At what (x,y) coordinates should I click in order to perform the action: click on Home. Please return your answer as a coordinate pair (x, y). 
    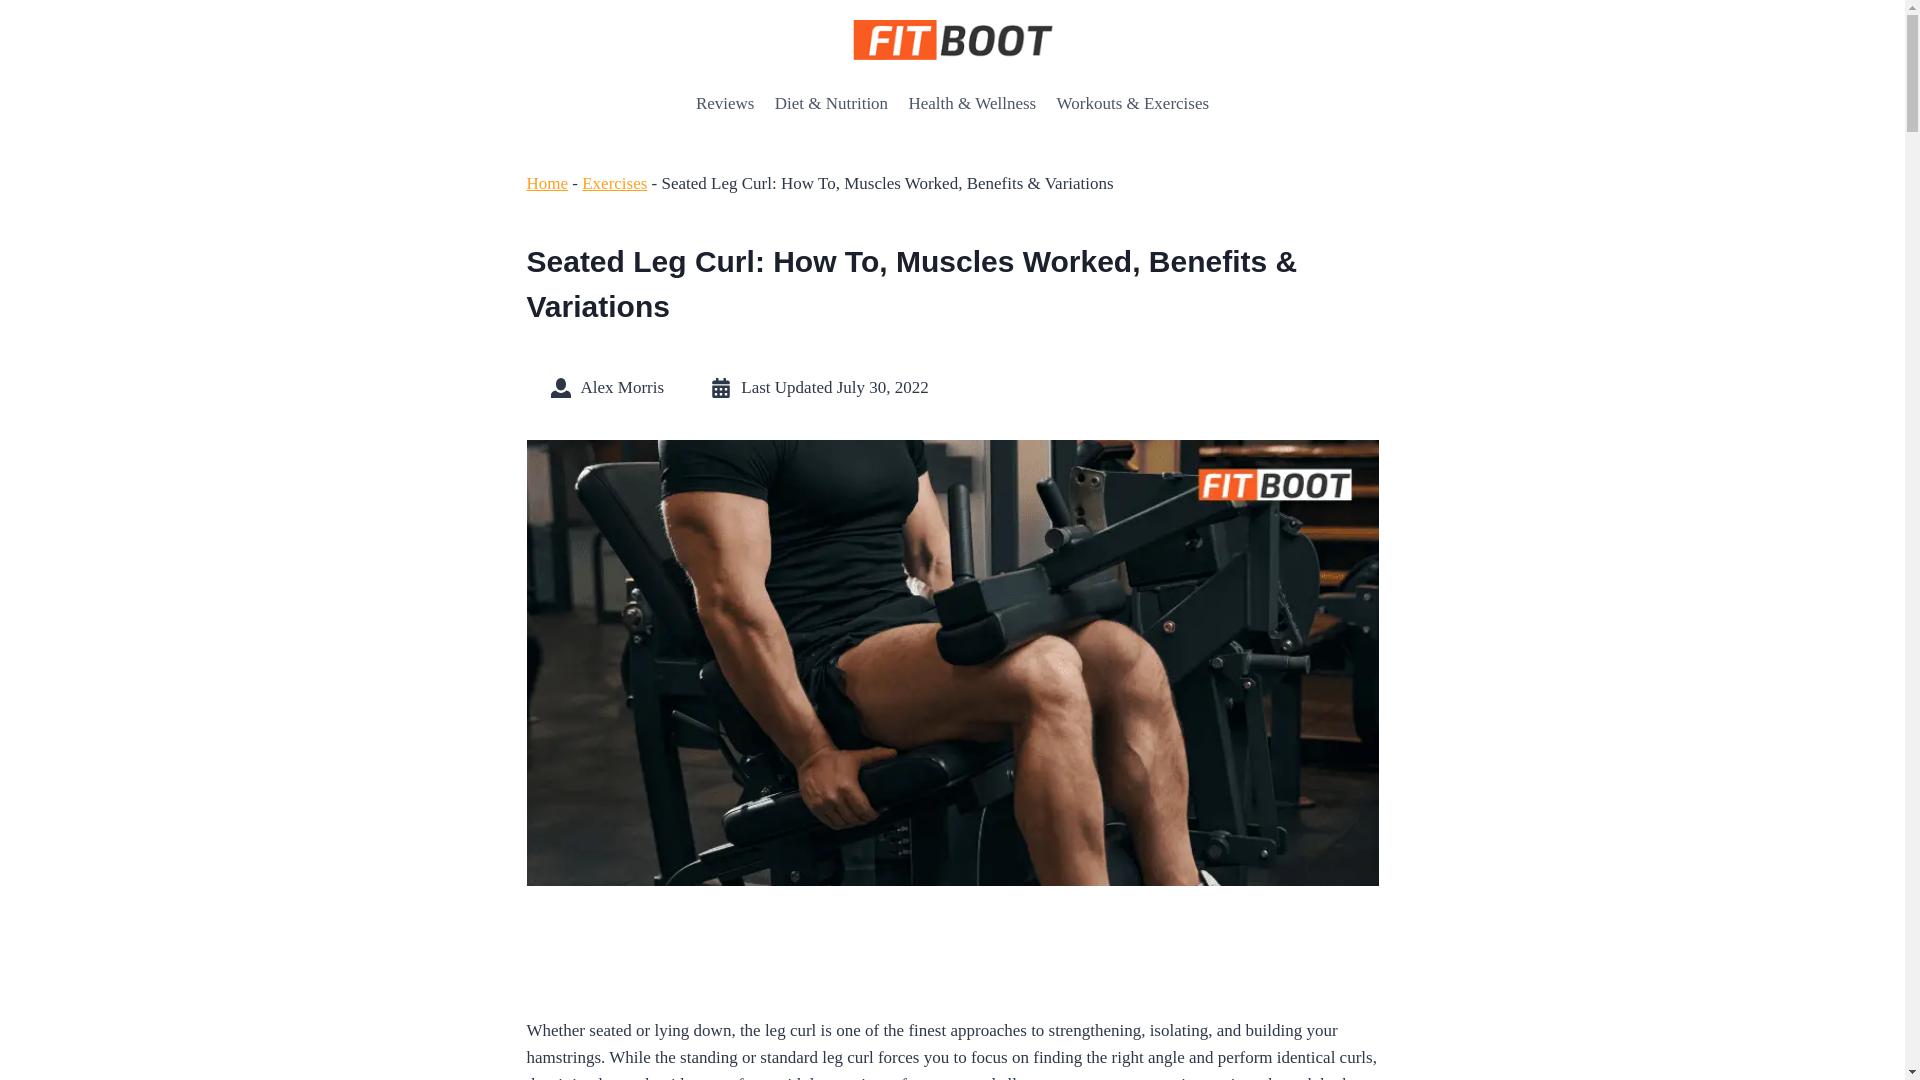
    Looking at the image, I should click on (547, 183).